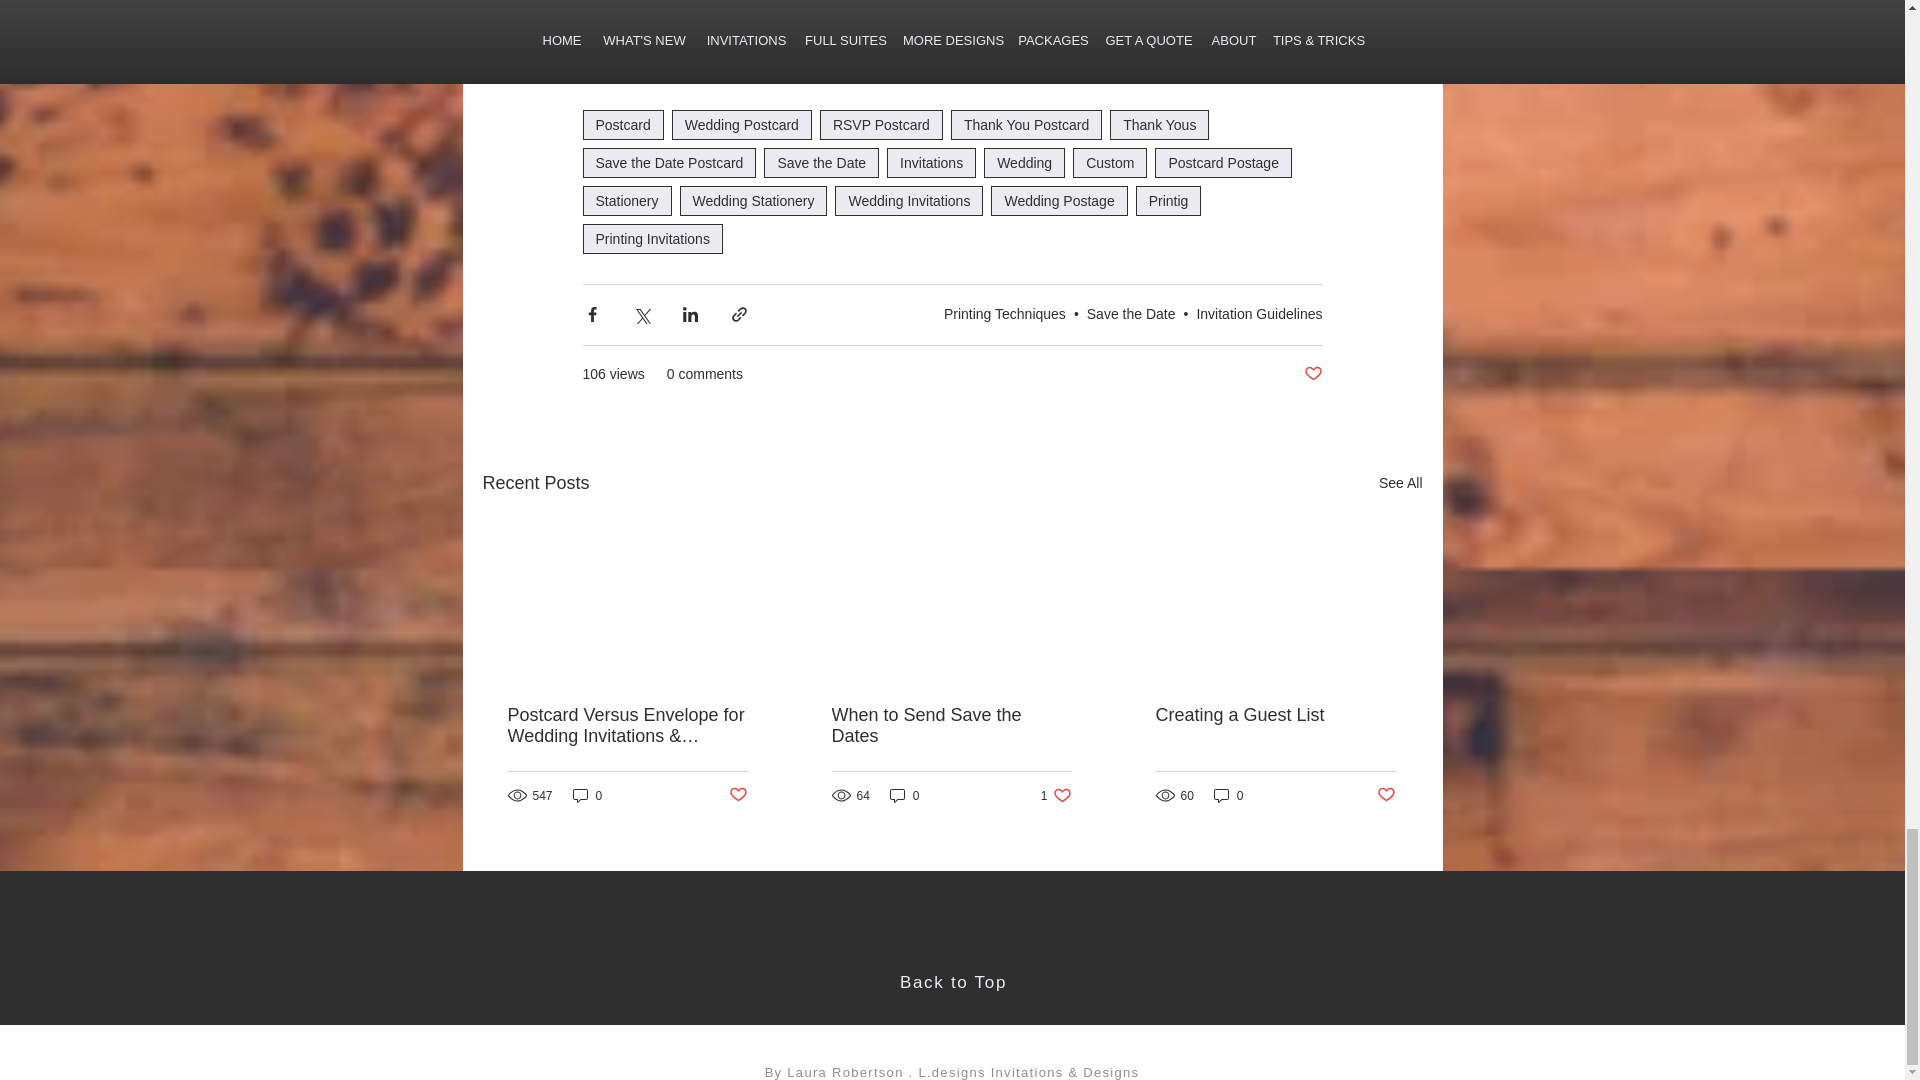 Image resolution: width=1920 pixels, height=1080 pixels. Describe the element at coordinates (626, 200) in the screenshot. I see `Stationery` at that location.